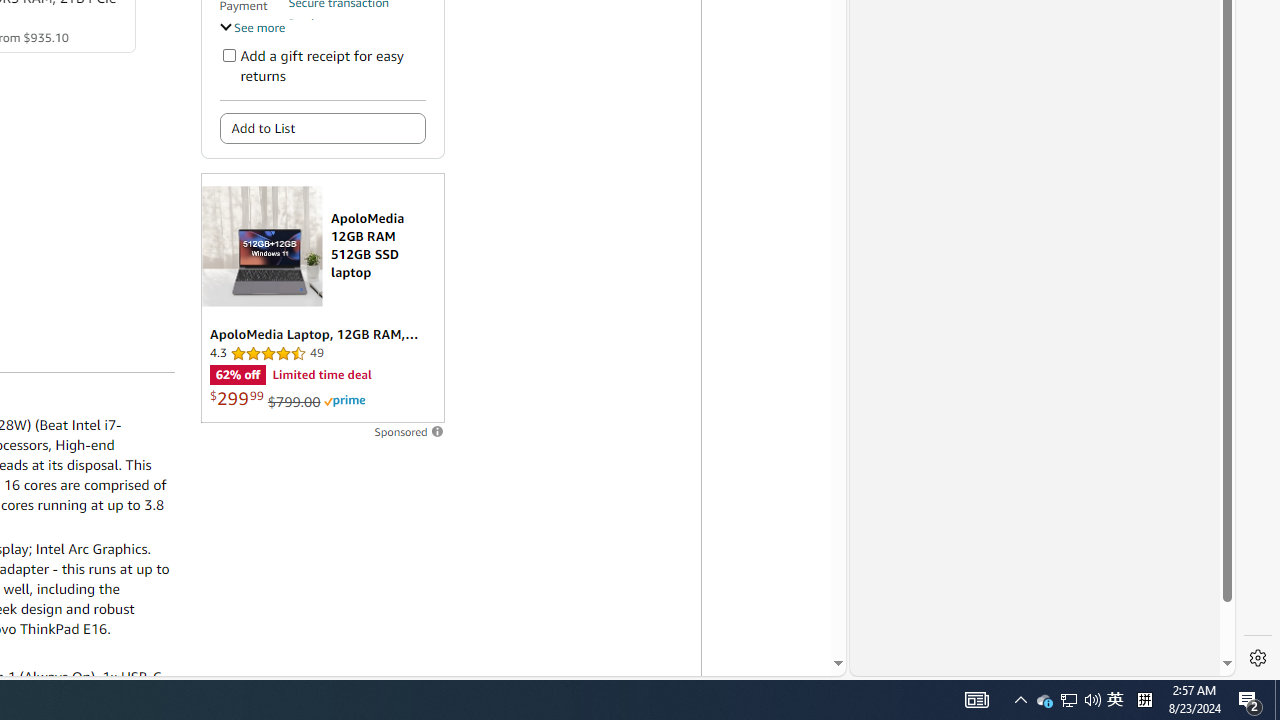 The image size is (1280, 720). I want to click on Sponsored ad, so click(322, 298).